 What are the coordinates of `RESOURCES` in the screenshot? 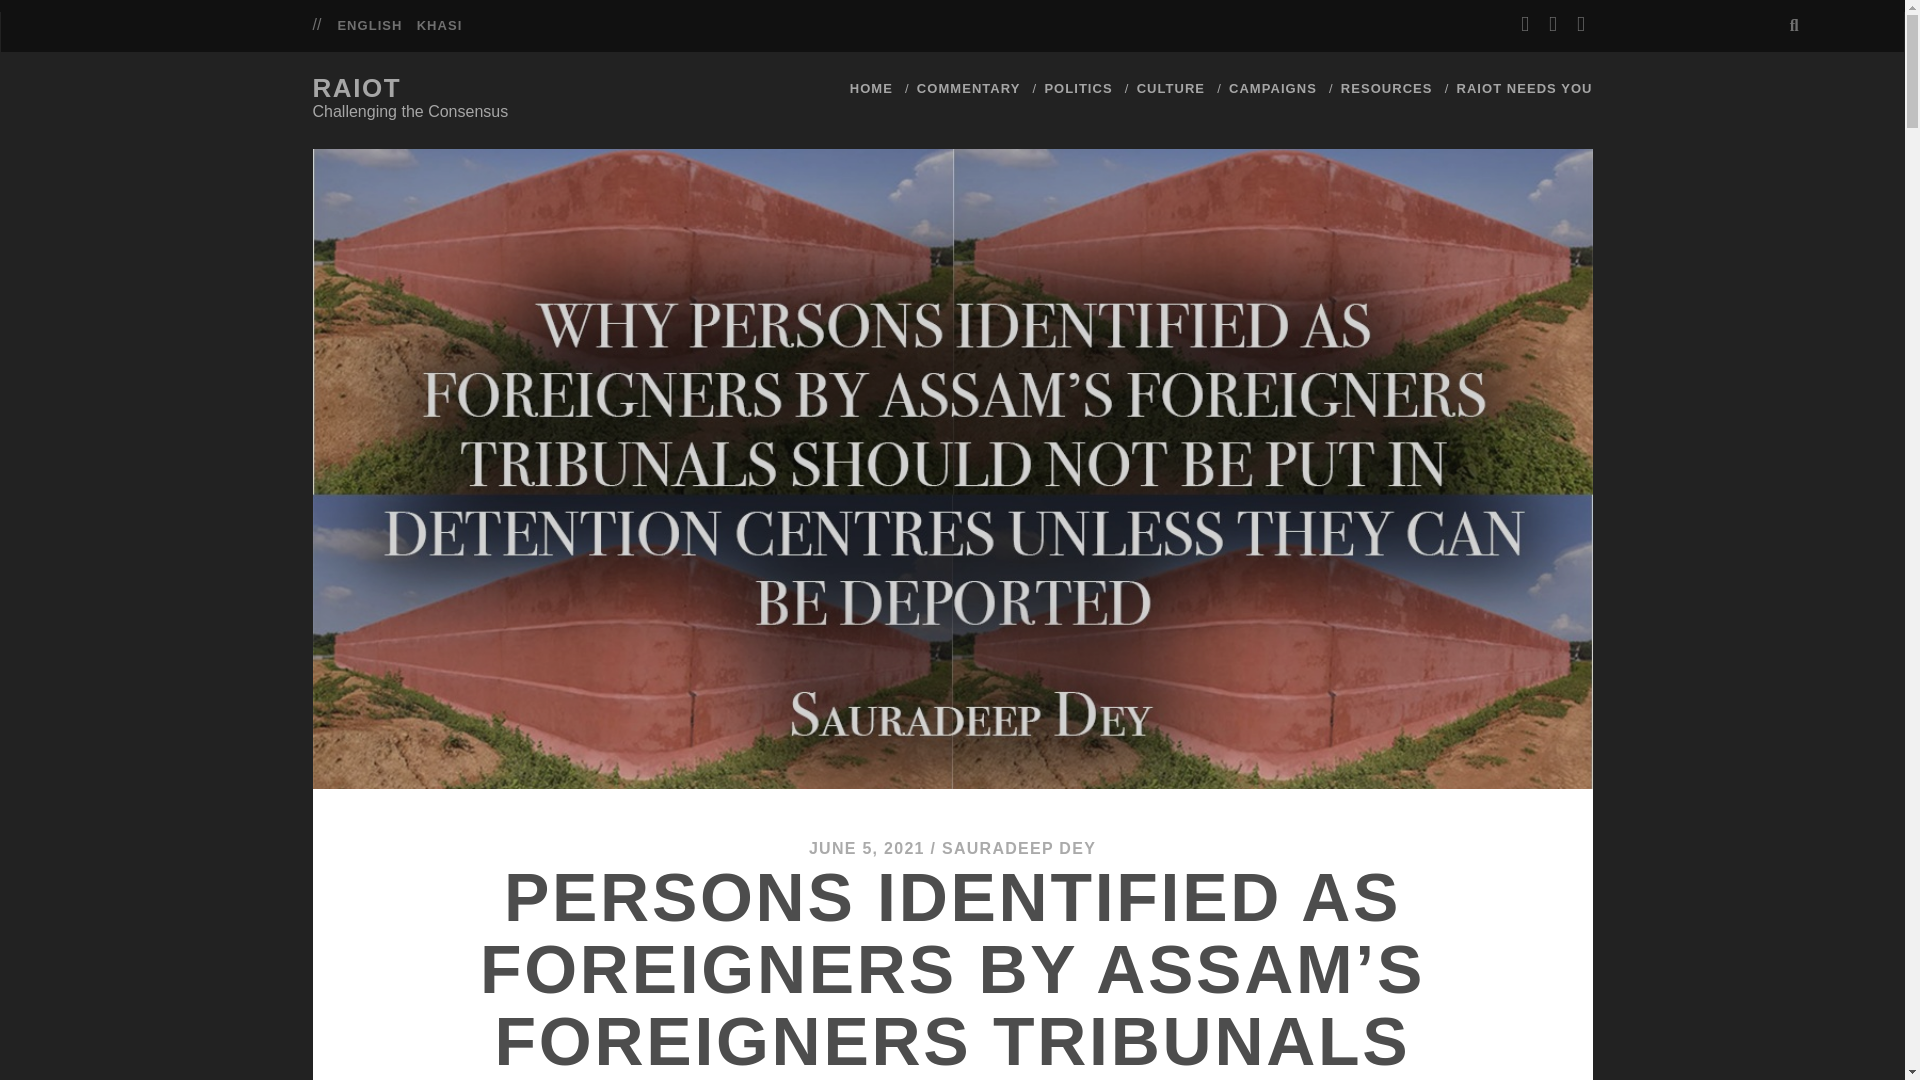 It's located at (1386, 88).